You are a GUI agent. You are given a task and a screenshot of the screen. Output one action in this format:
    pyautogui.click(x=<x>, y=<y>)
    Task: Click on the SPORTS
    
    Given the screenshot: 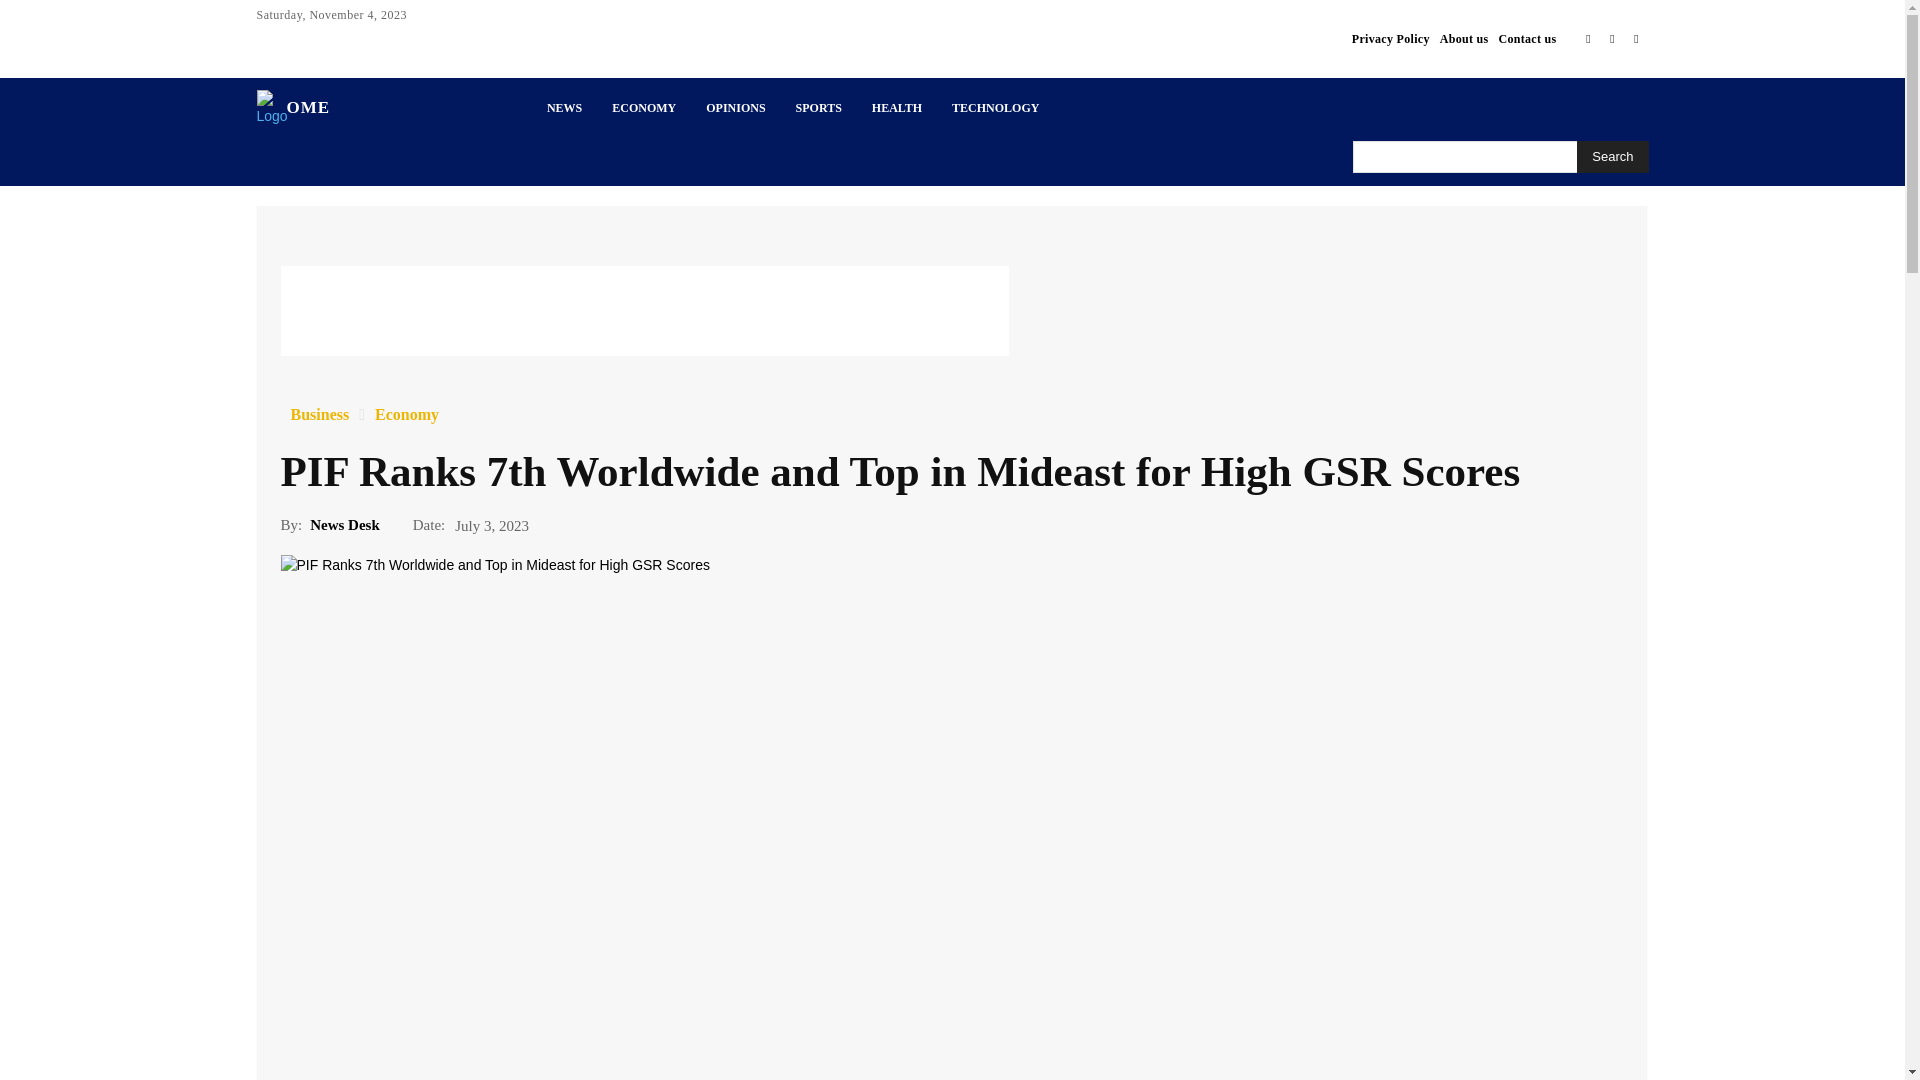 What is the action you would take?
    pyautogui.click(x=818, y=108)
    